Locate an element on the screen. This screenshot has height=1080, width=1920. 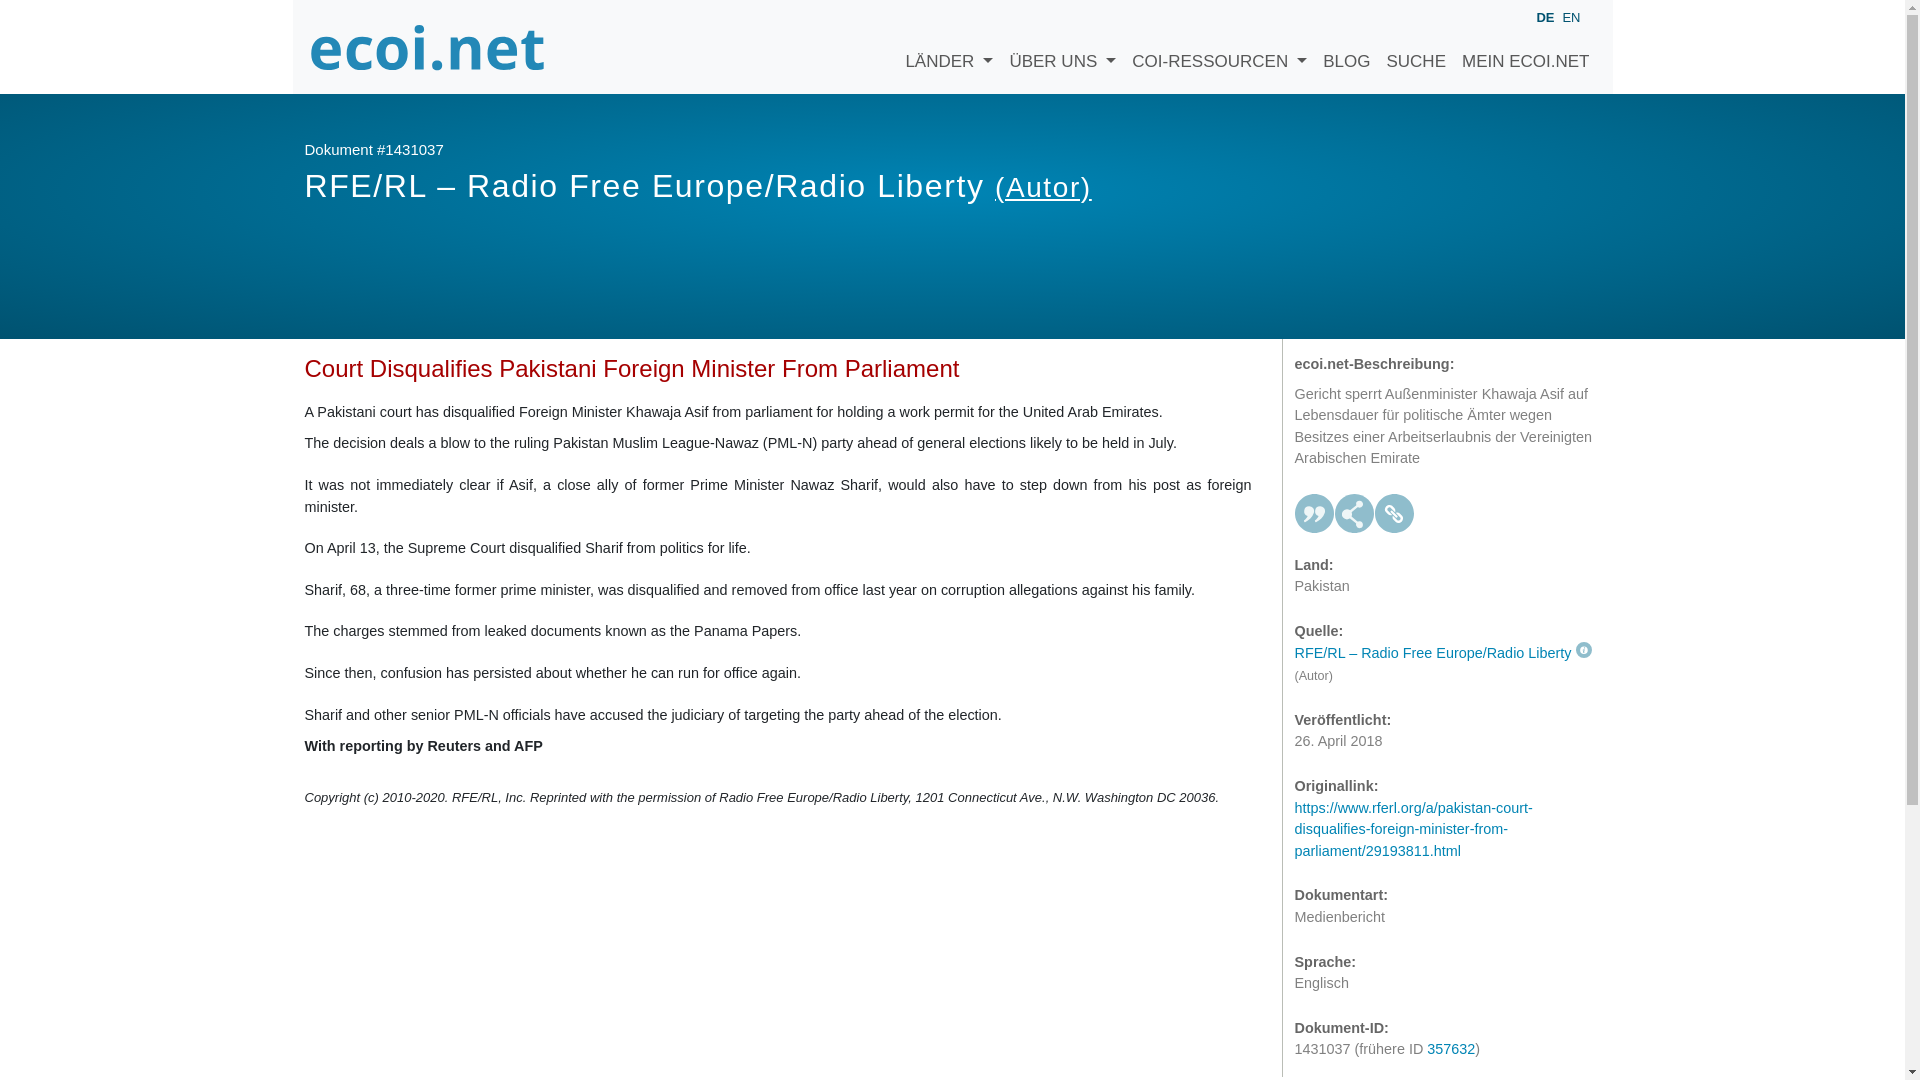
357632 is located at coordinates (1450, 1049).